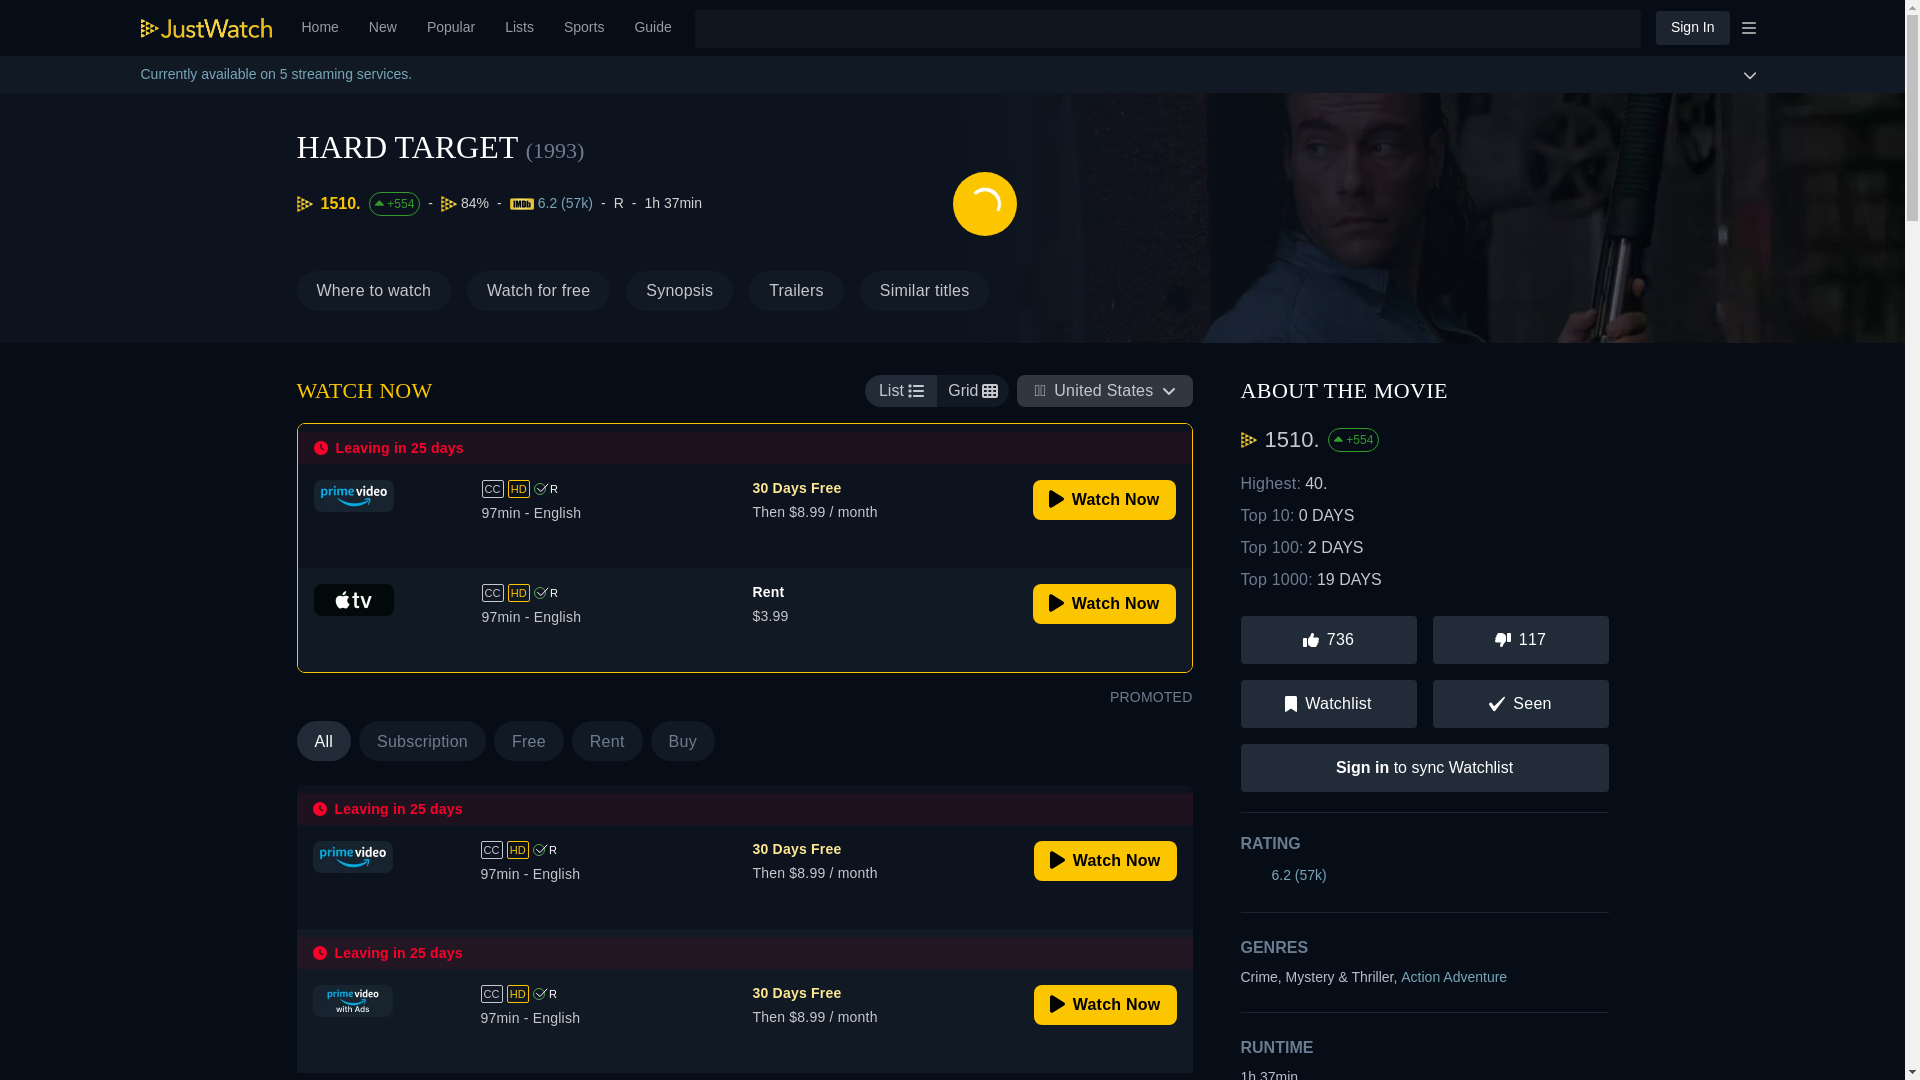  Describe the element at coordinates (320, 28) in the screenshot. I see `Home` at that location.